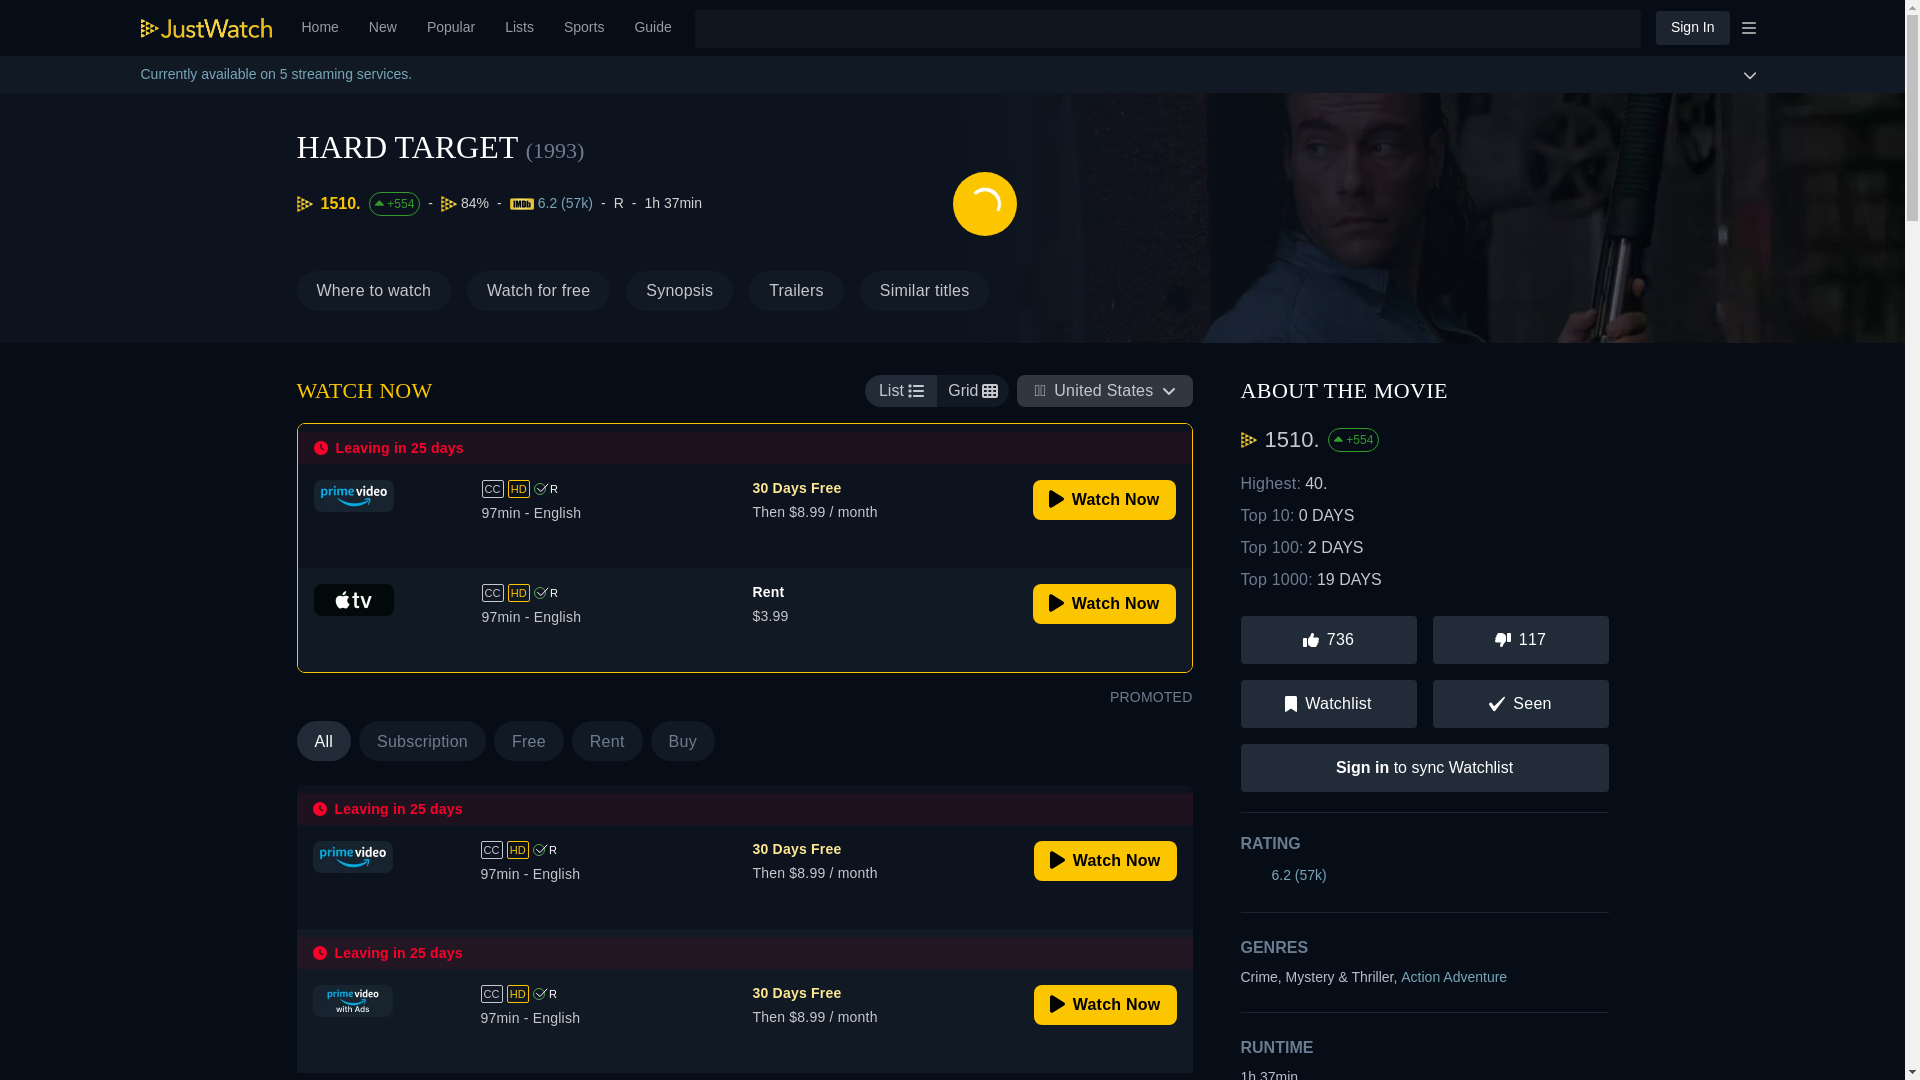  Describe the element at coordinates (320, 28) in the screenshot. I see `Home` at that location.